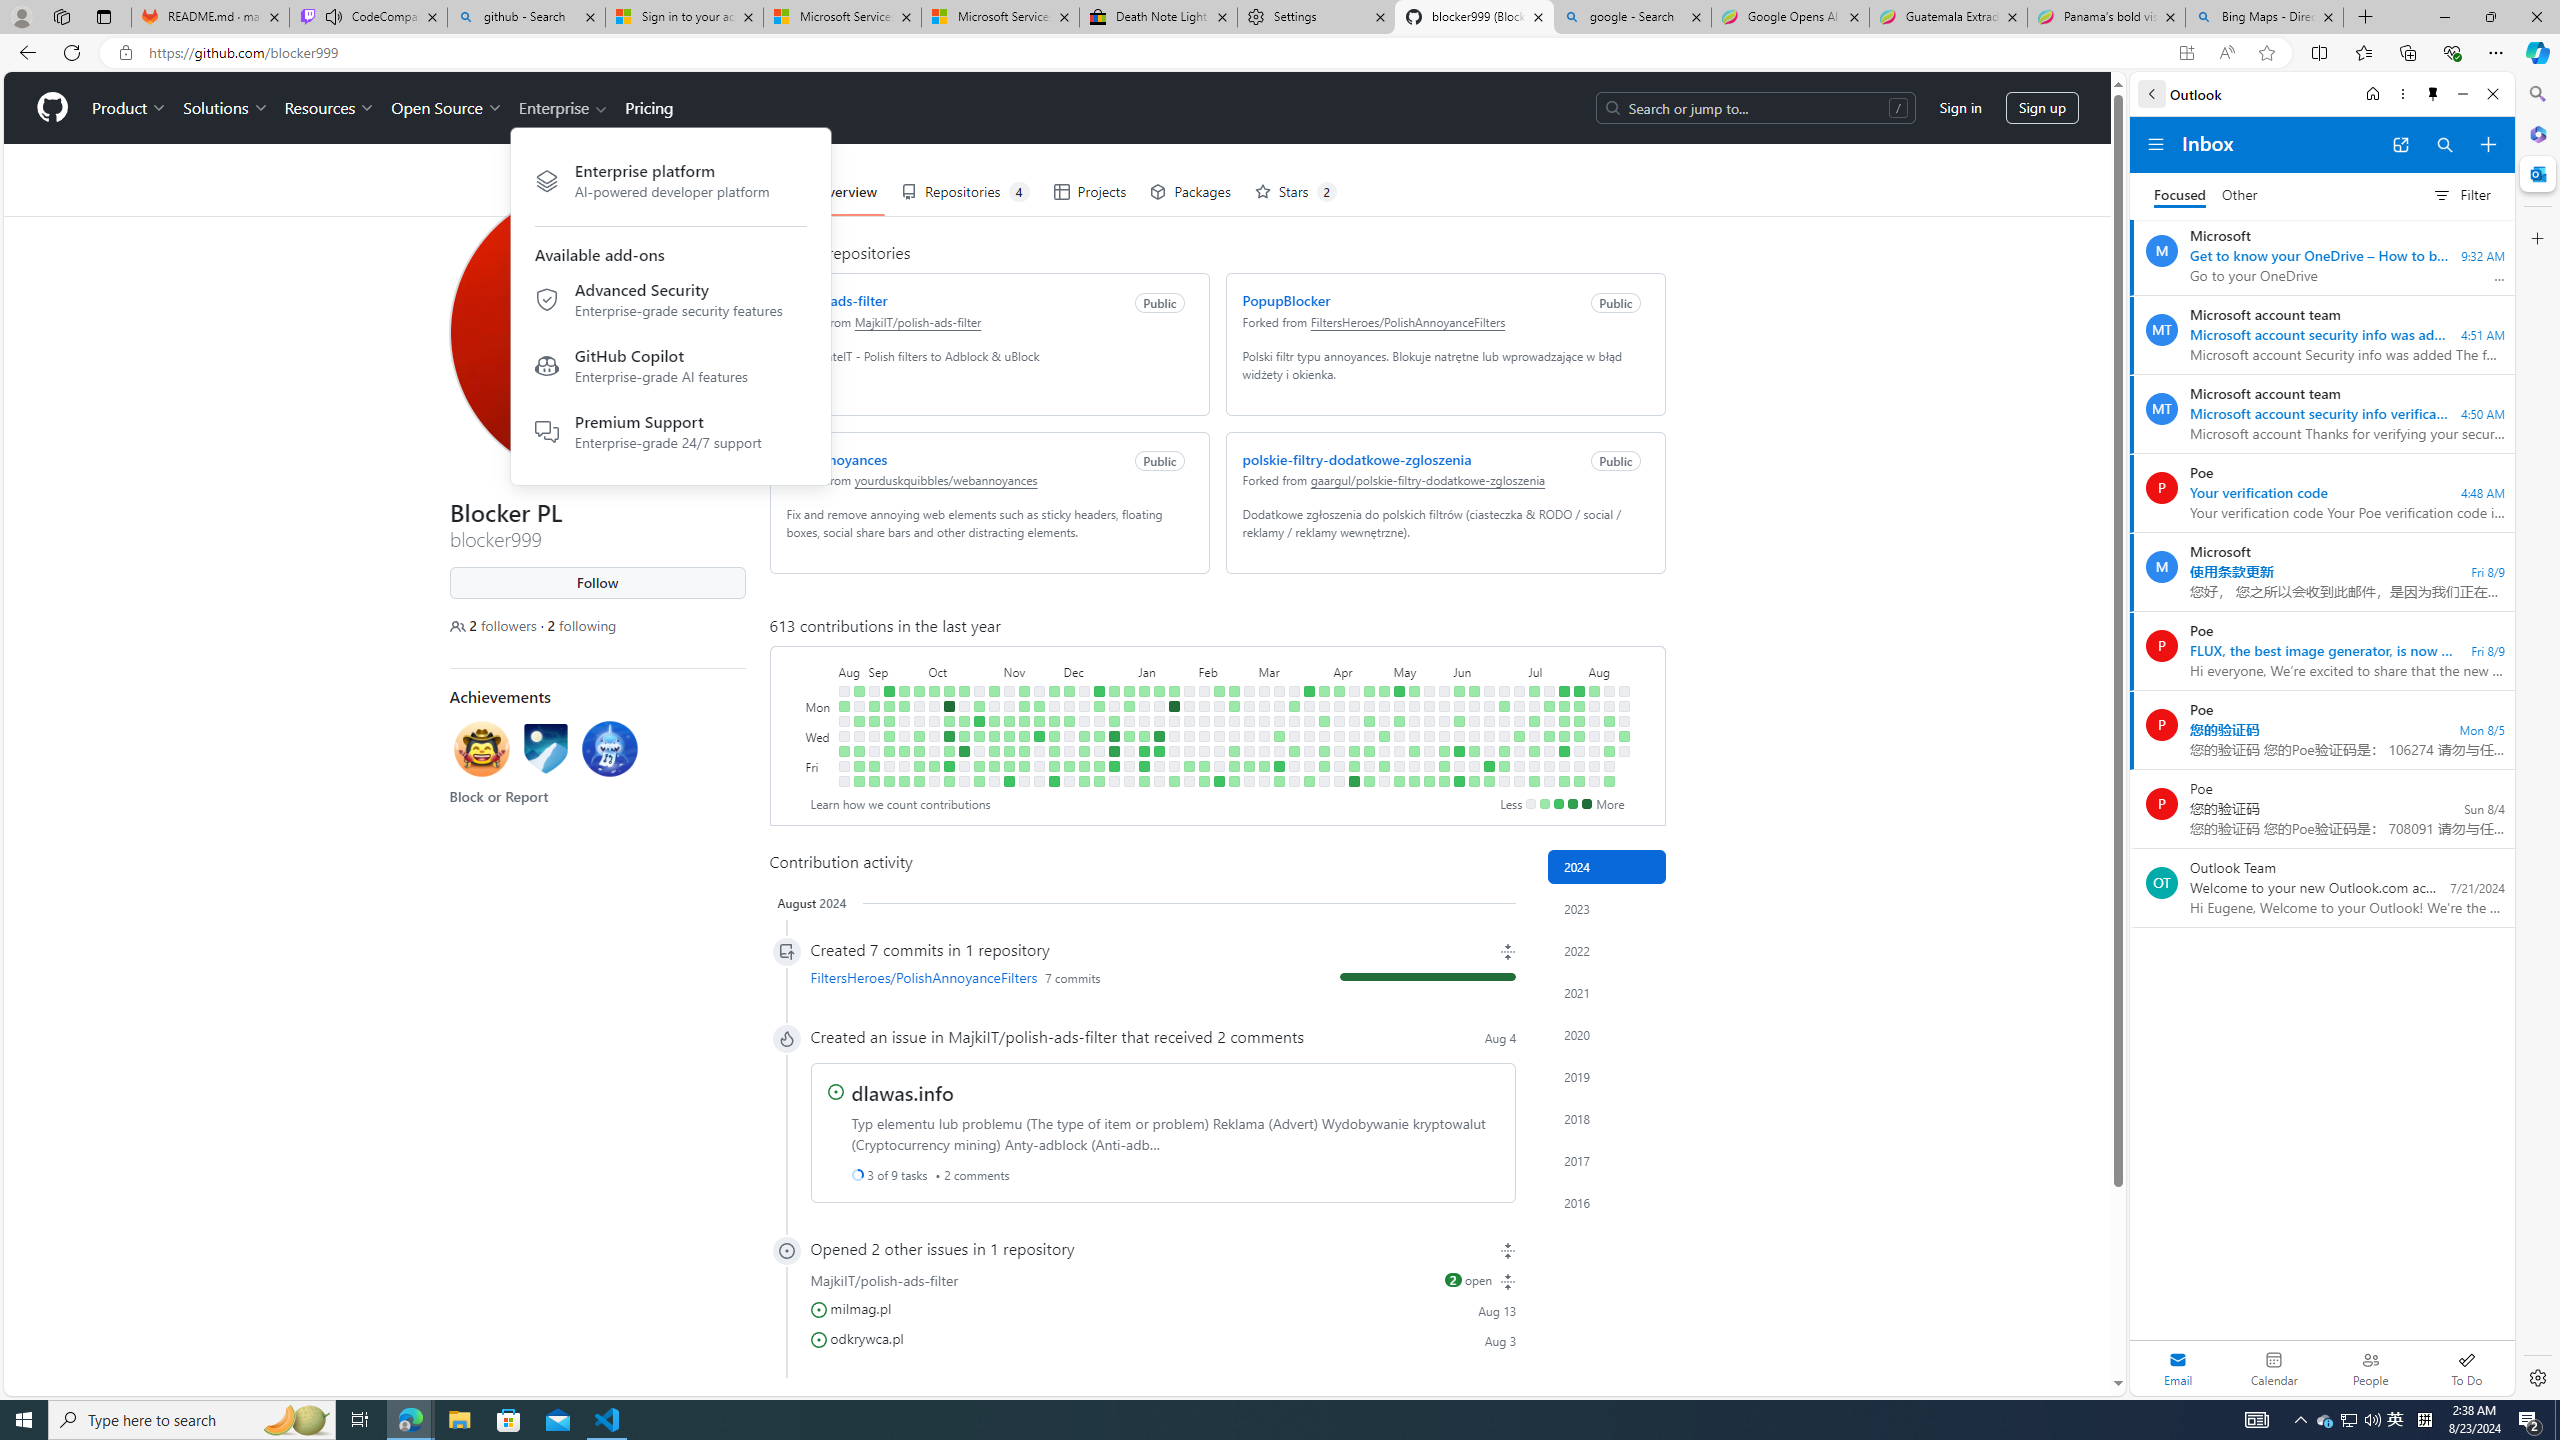 This screenshot has width=2560, height=1440. I want to click on 4 contributions on November 8th., so click(1008, 736).